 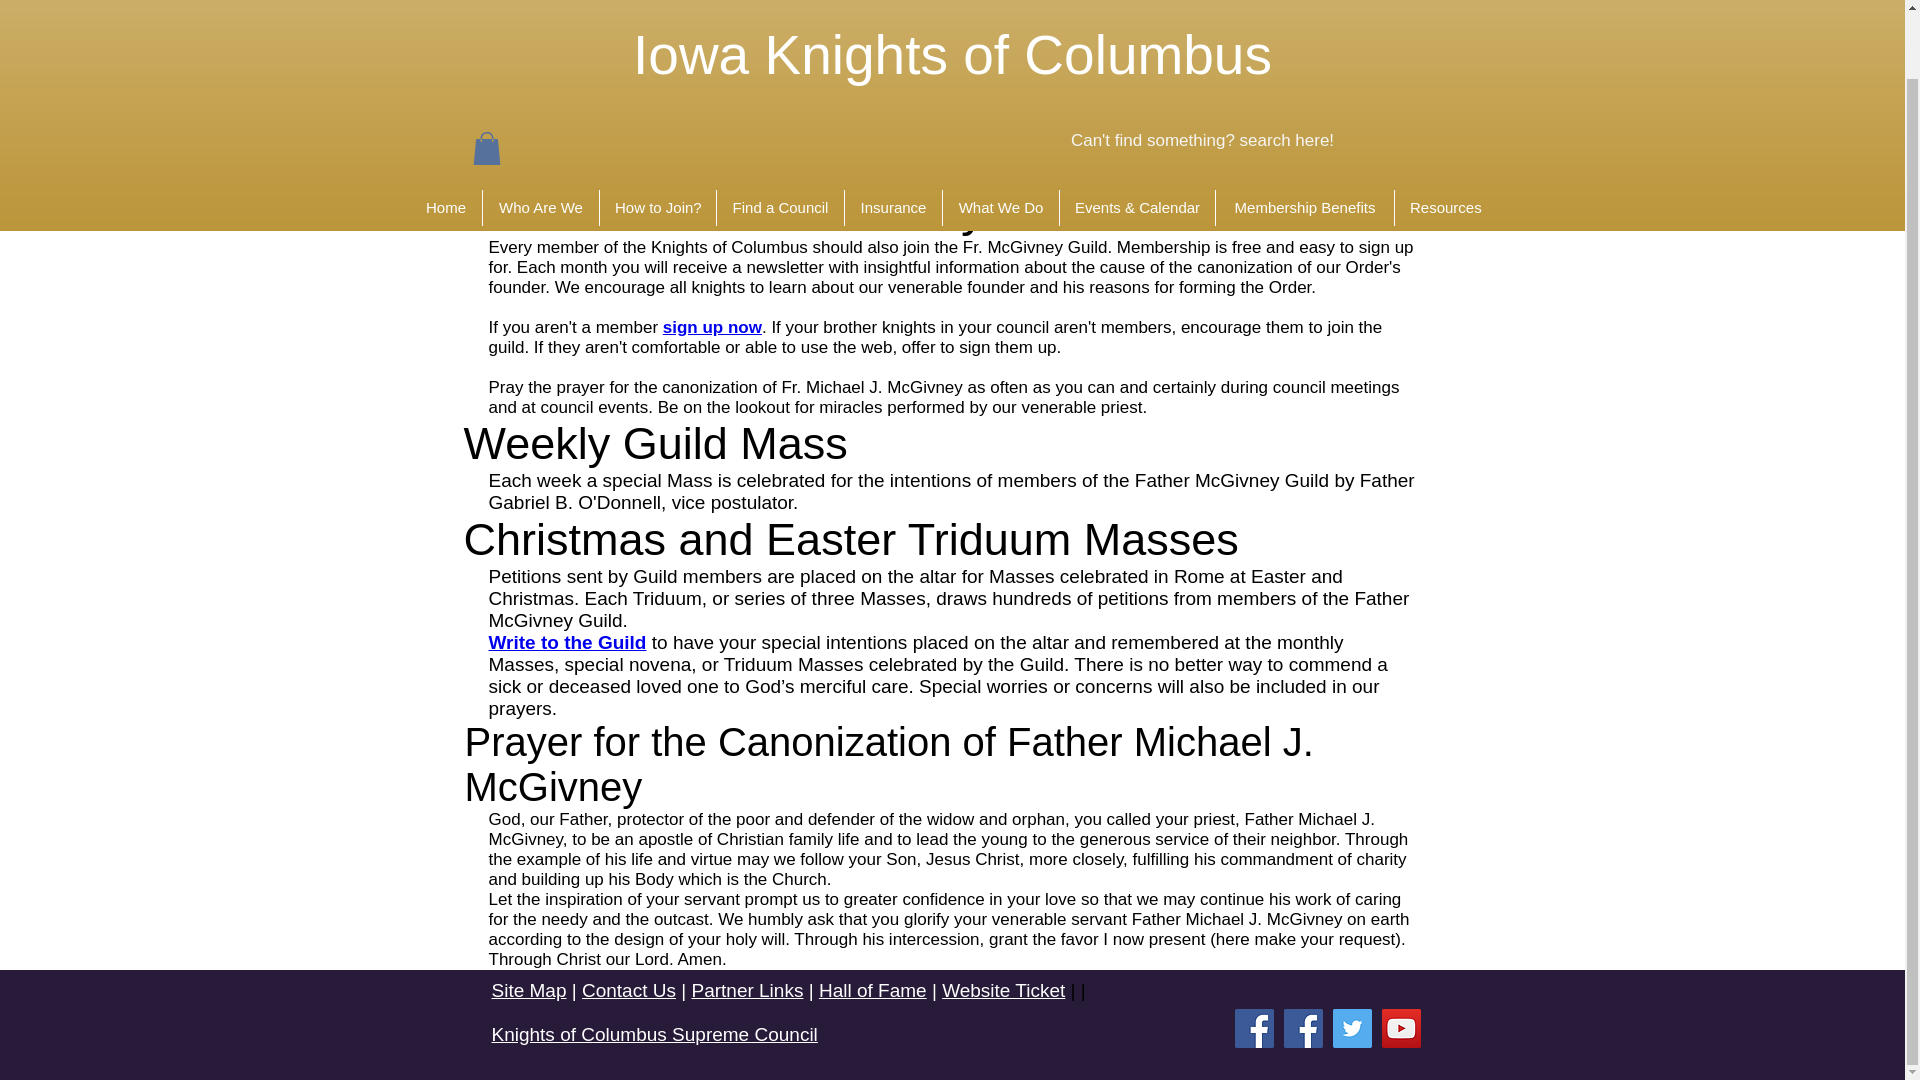 I want to click on Iowa Knights of Columbus, so click(x=952, y=8).